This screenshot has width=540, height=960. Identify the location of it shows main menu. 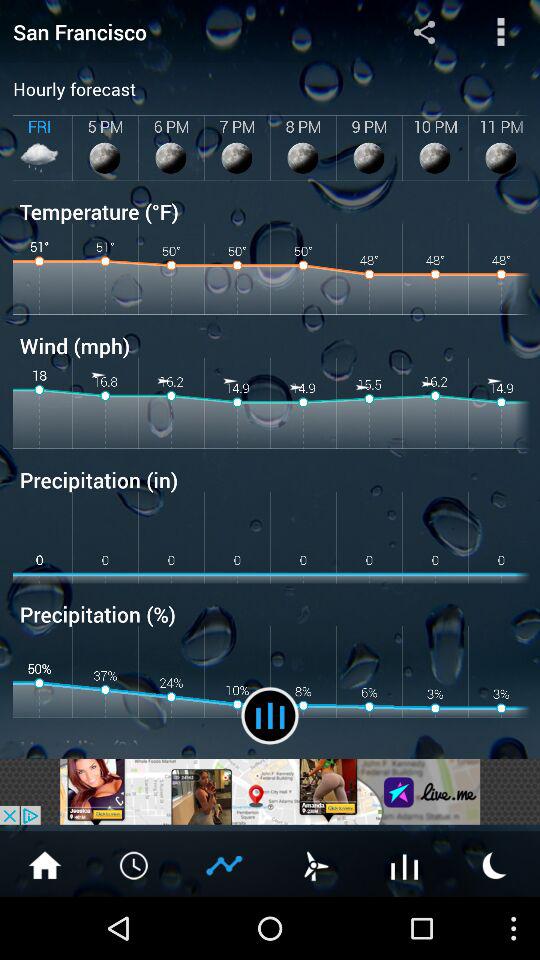
(500, 32).